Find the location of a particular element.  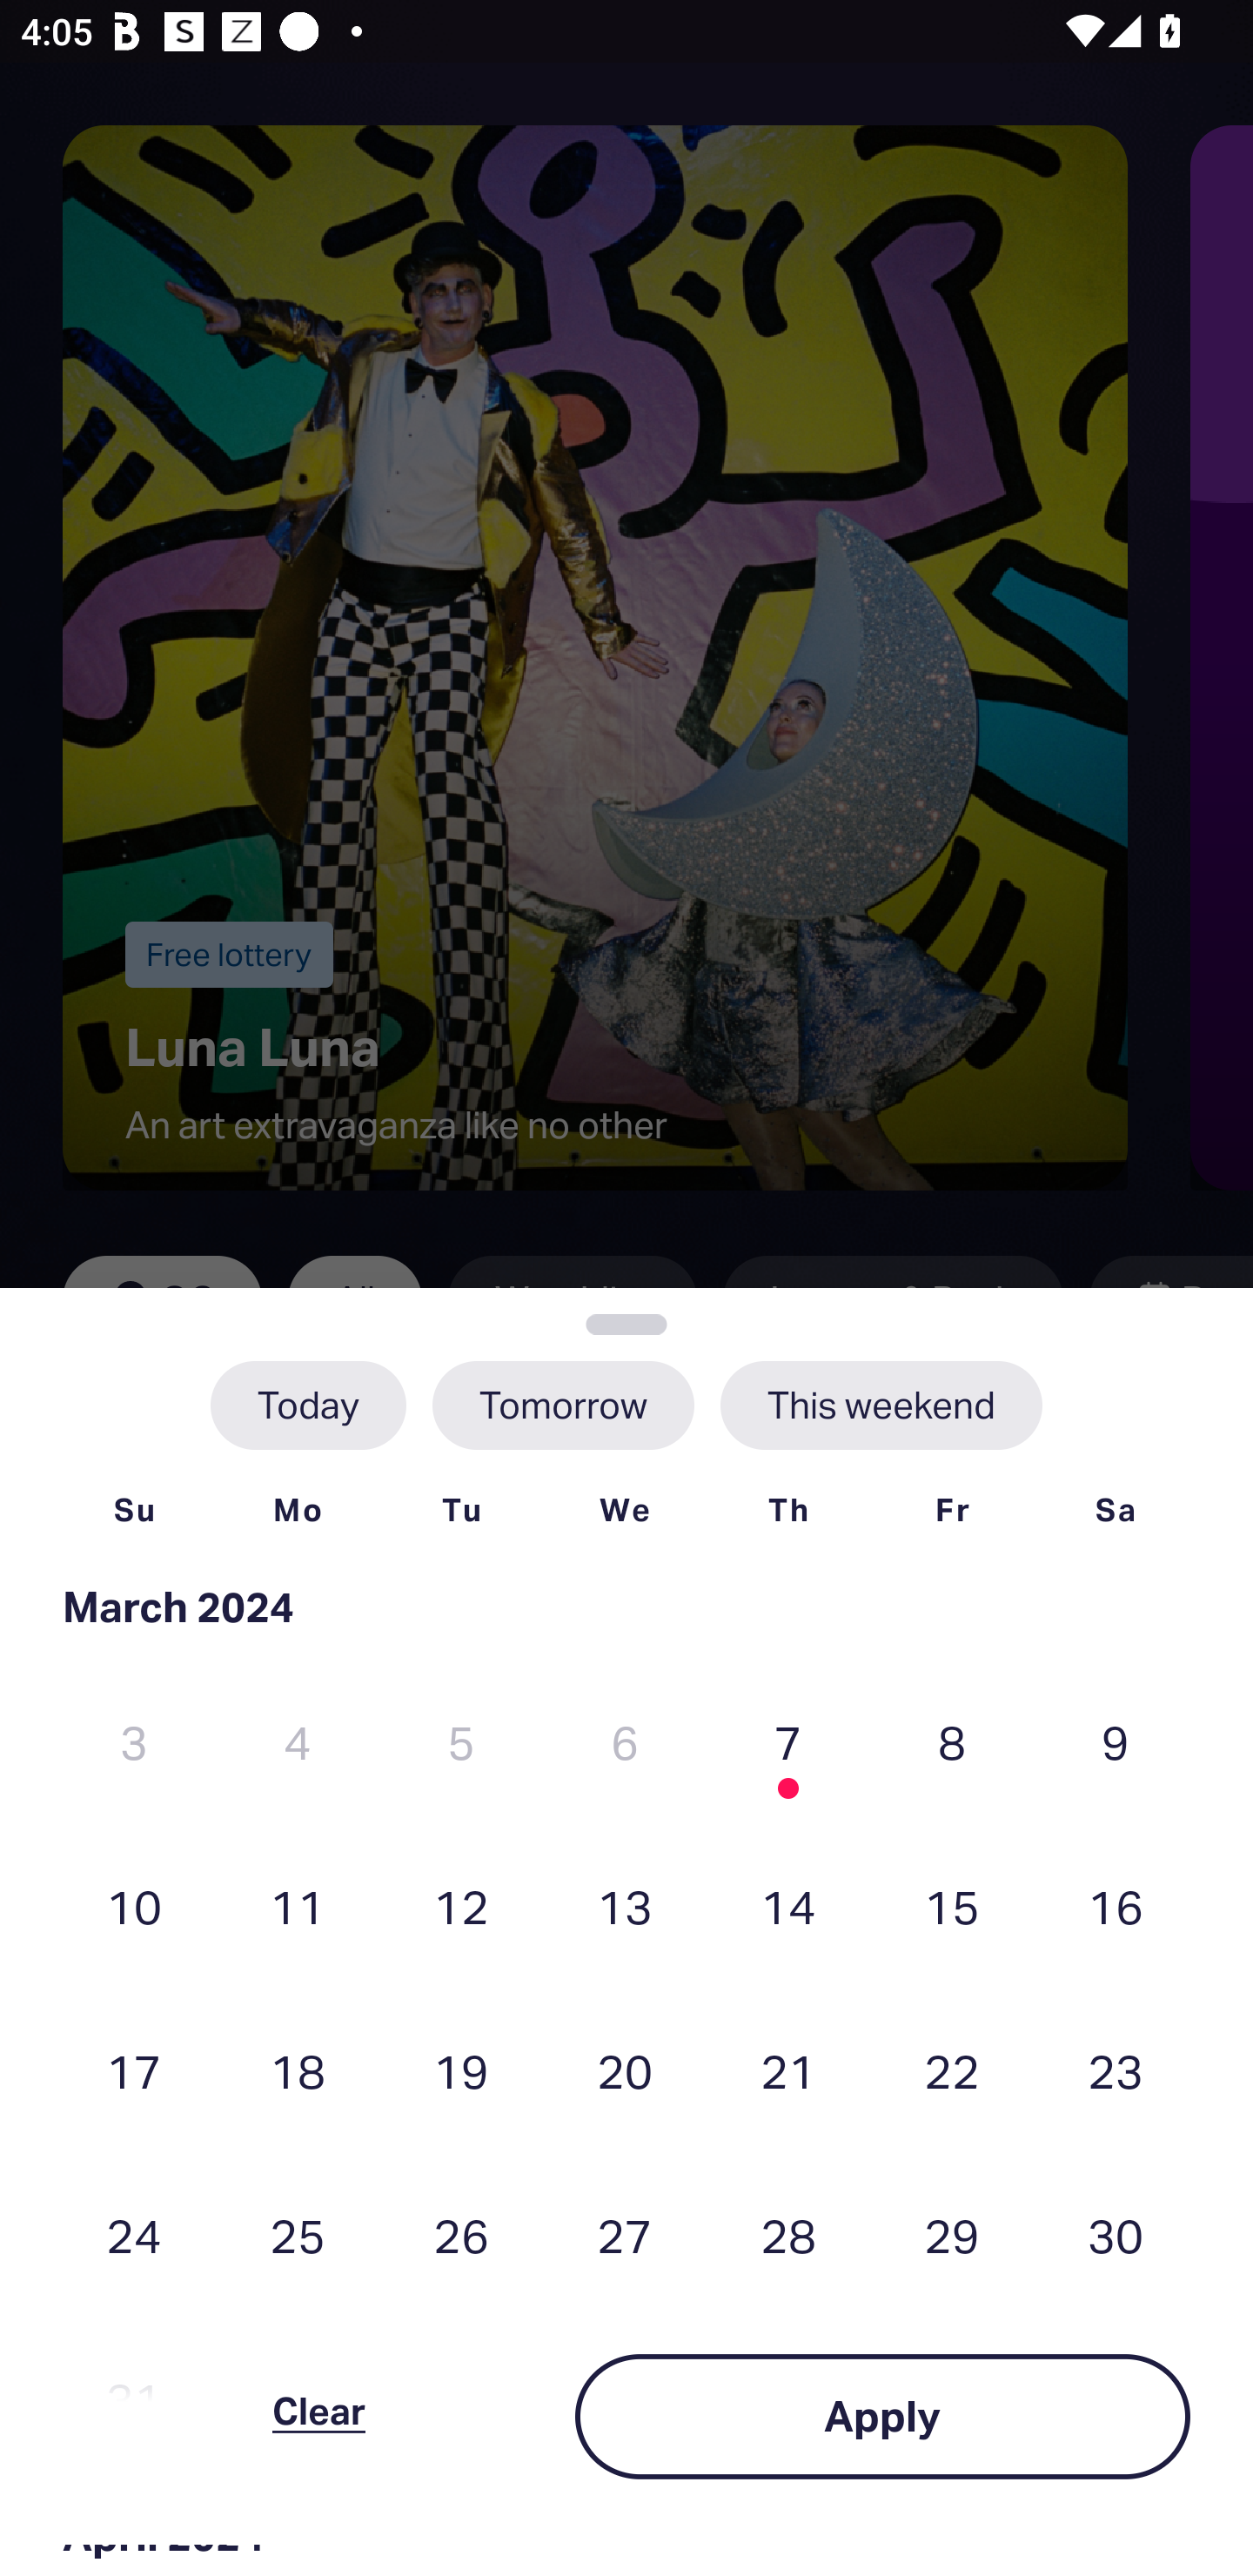

21 is located at coordinates (787, 2070).